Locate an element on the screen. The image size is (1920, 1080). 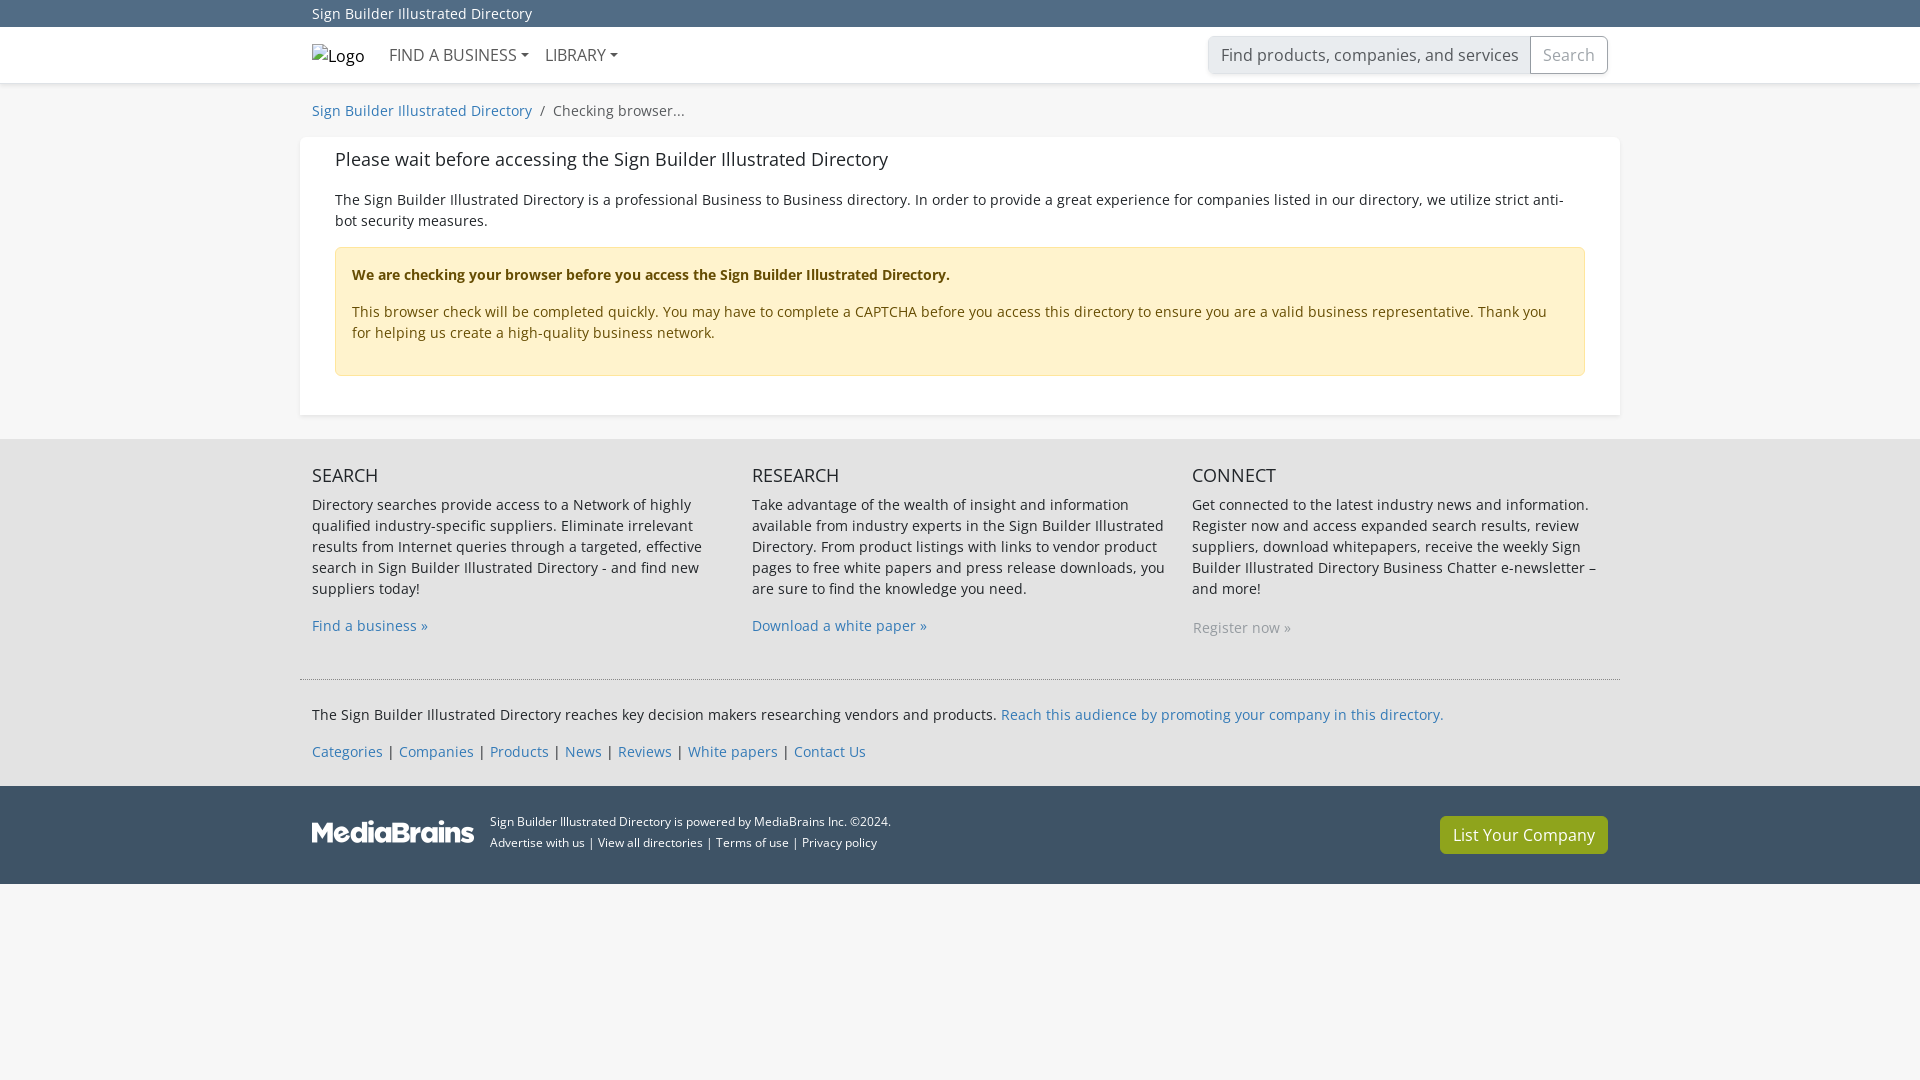
Contact Us is located at coordinates (830, 751).